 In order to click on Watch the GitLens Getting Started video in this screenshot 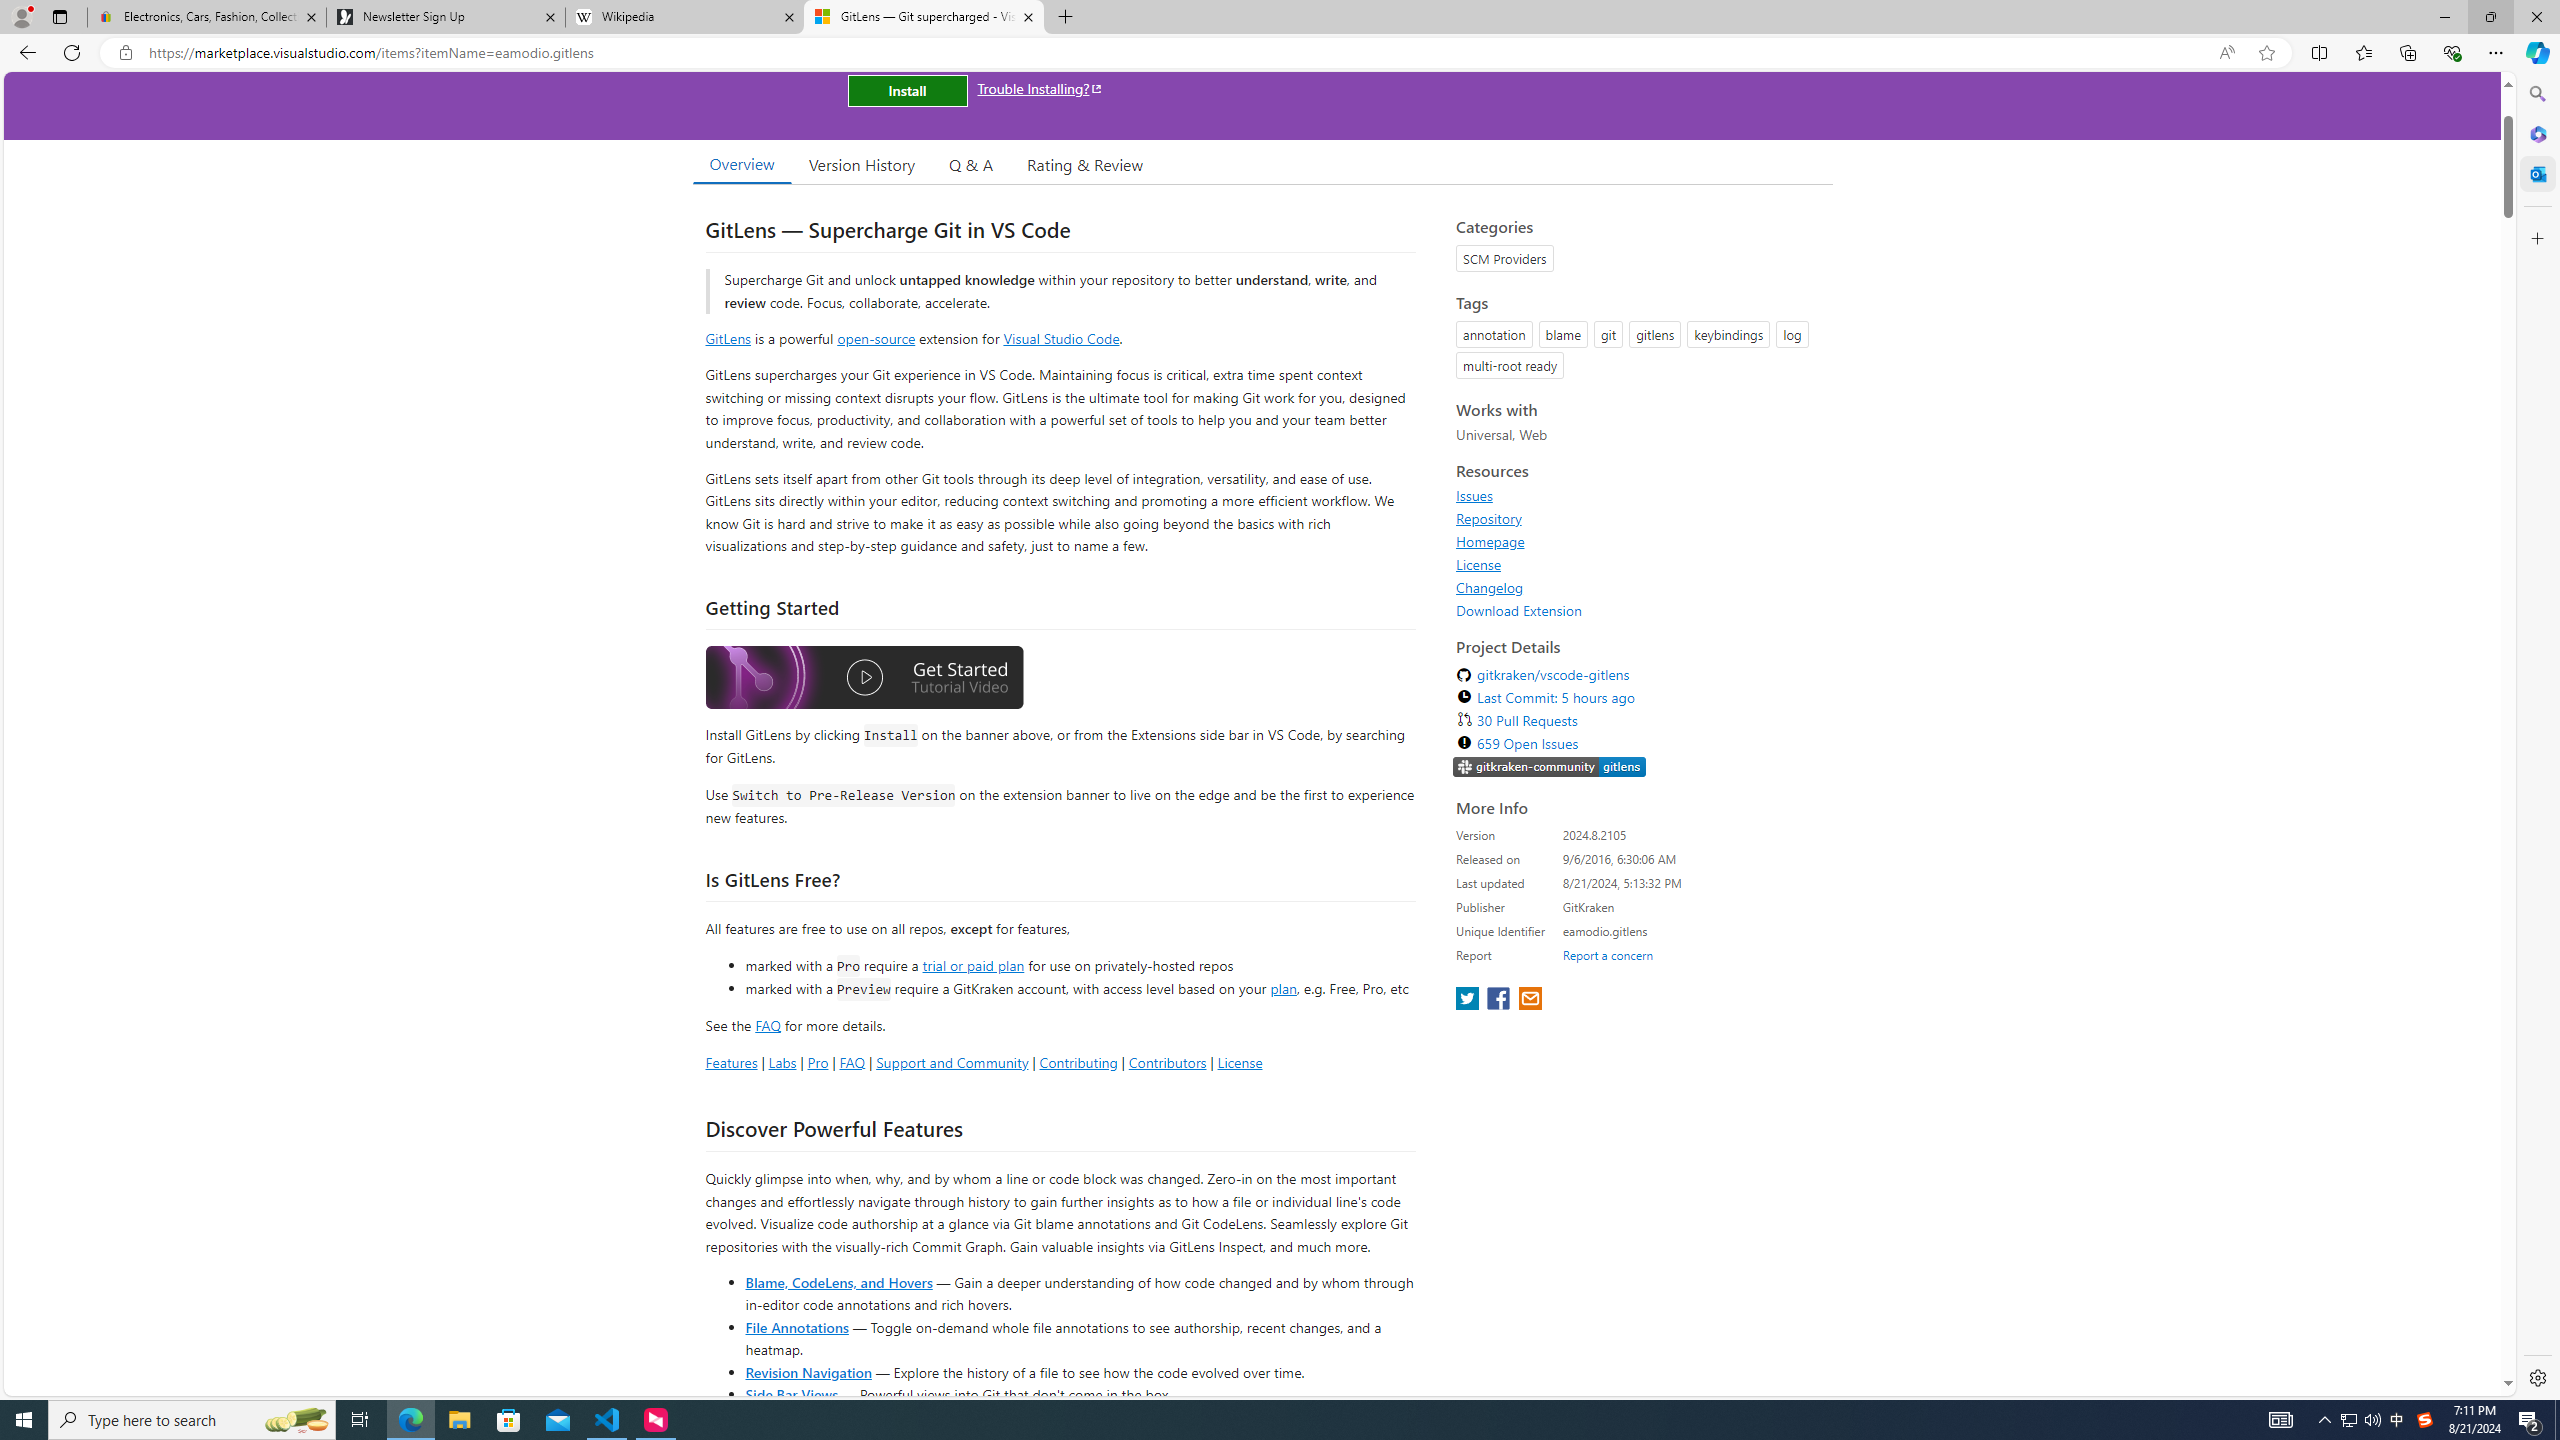, I will do `click(864, 678)`.